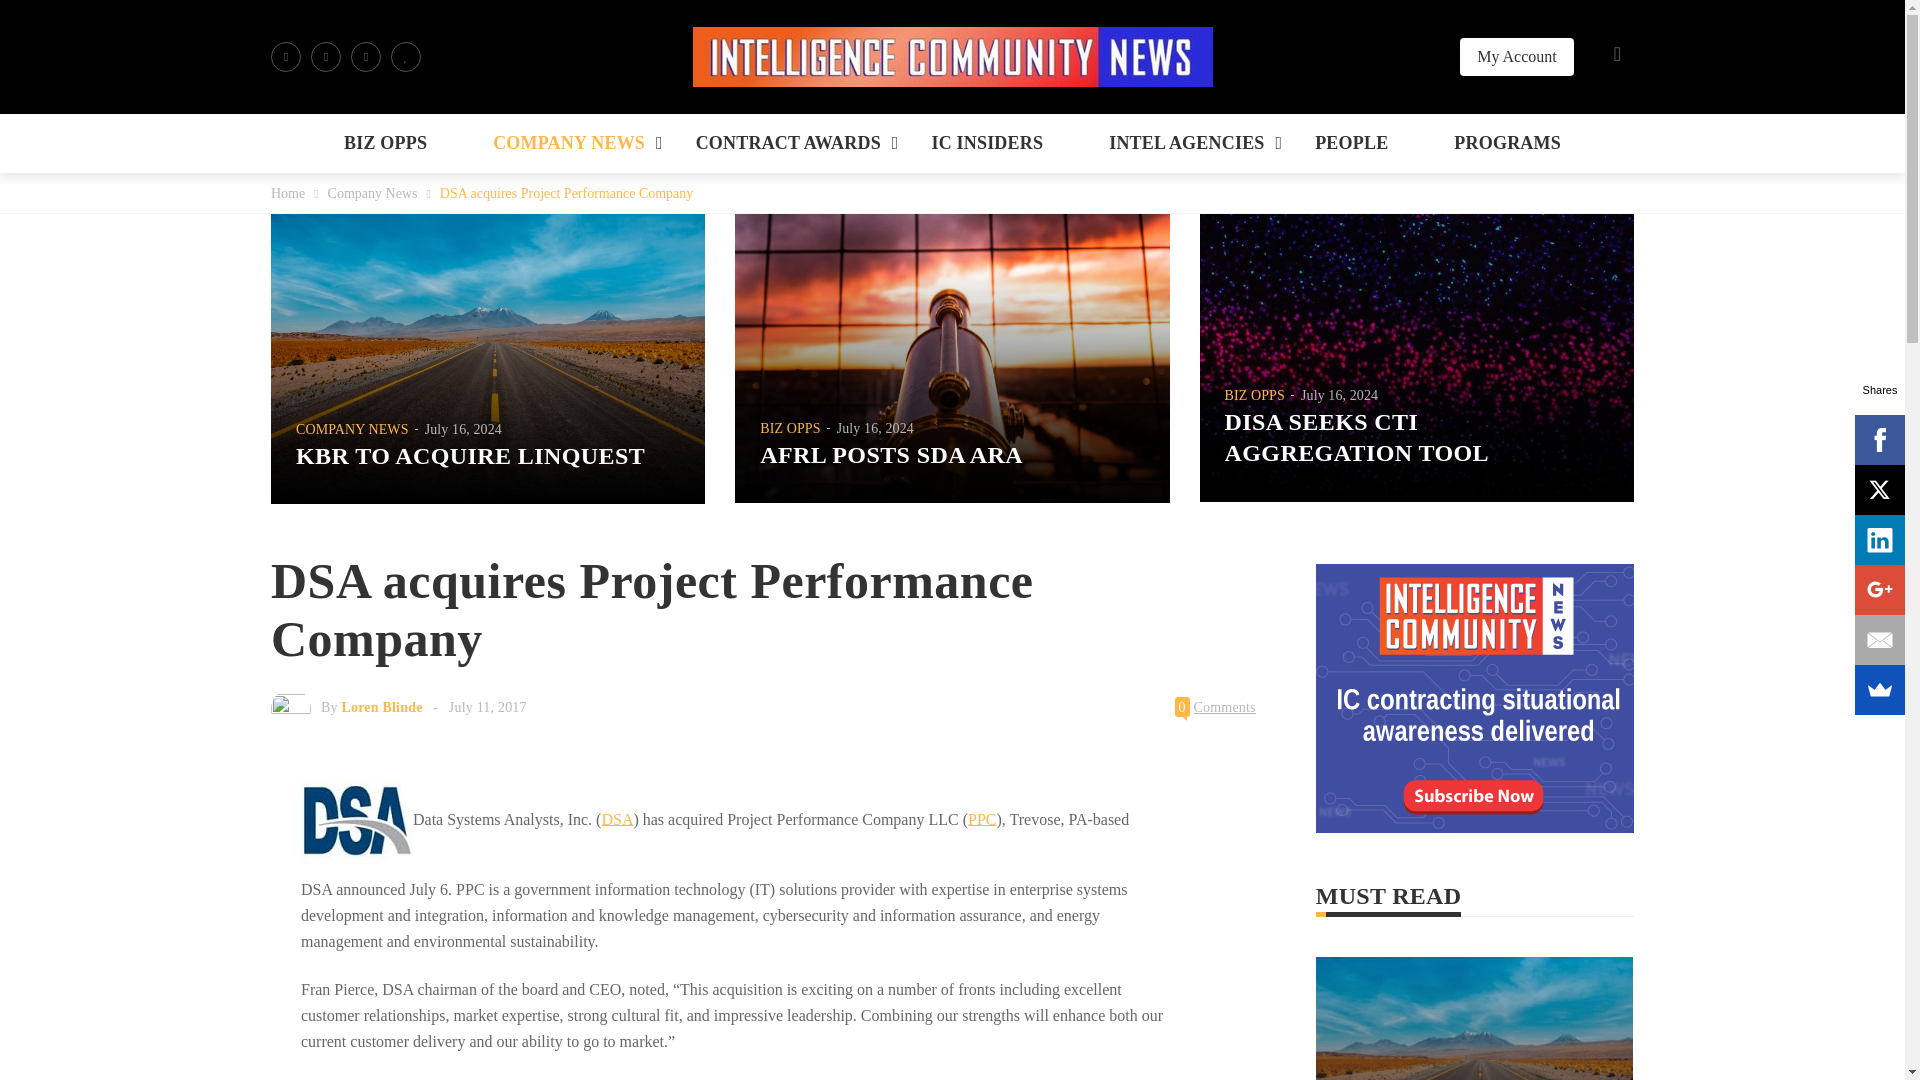  Describe the element at coordinates (382, 706) in the screenshot. I see `Posts by Loren Blinde` at that location.